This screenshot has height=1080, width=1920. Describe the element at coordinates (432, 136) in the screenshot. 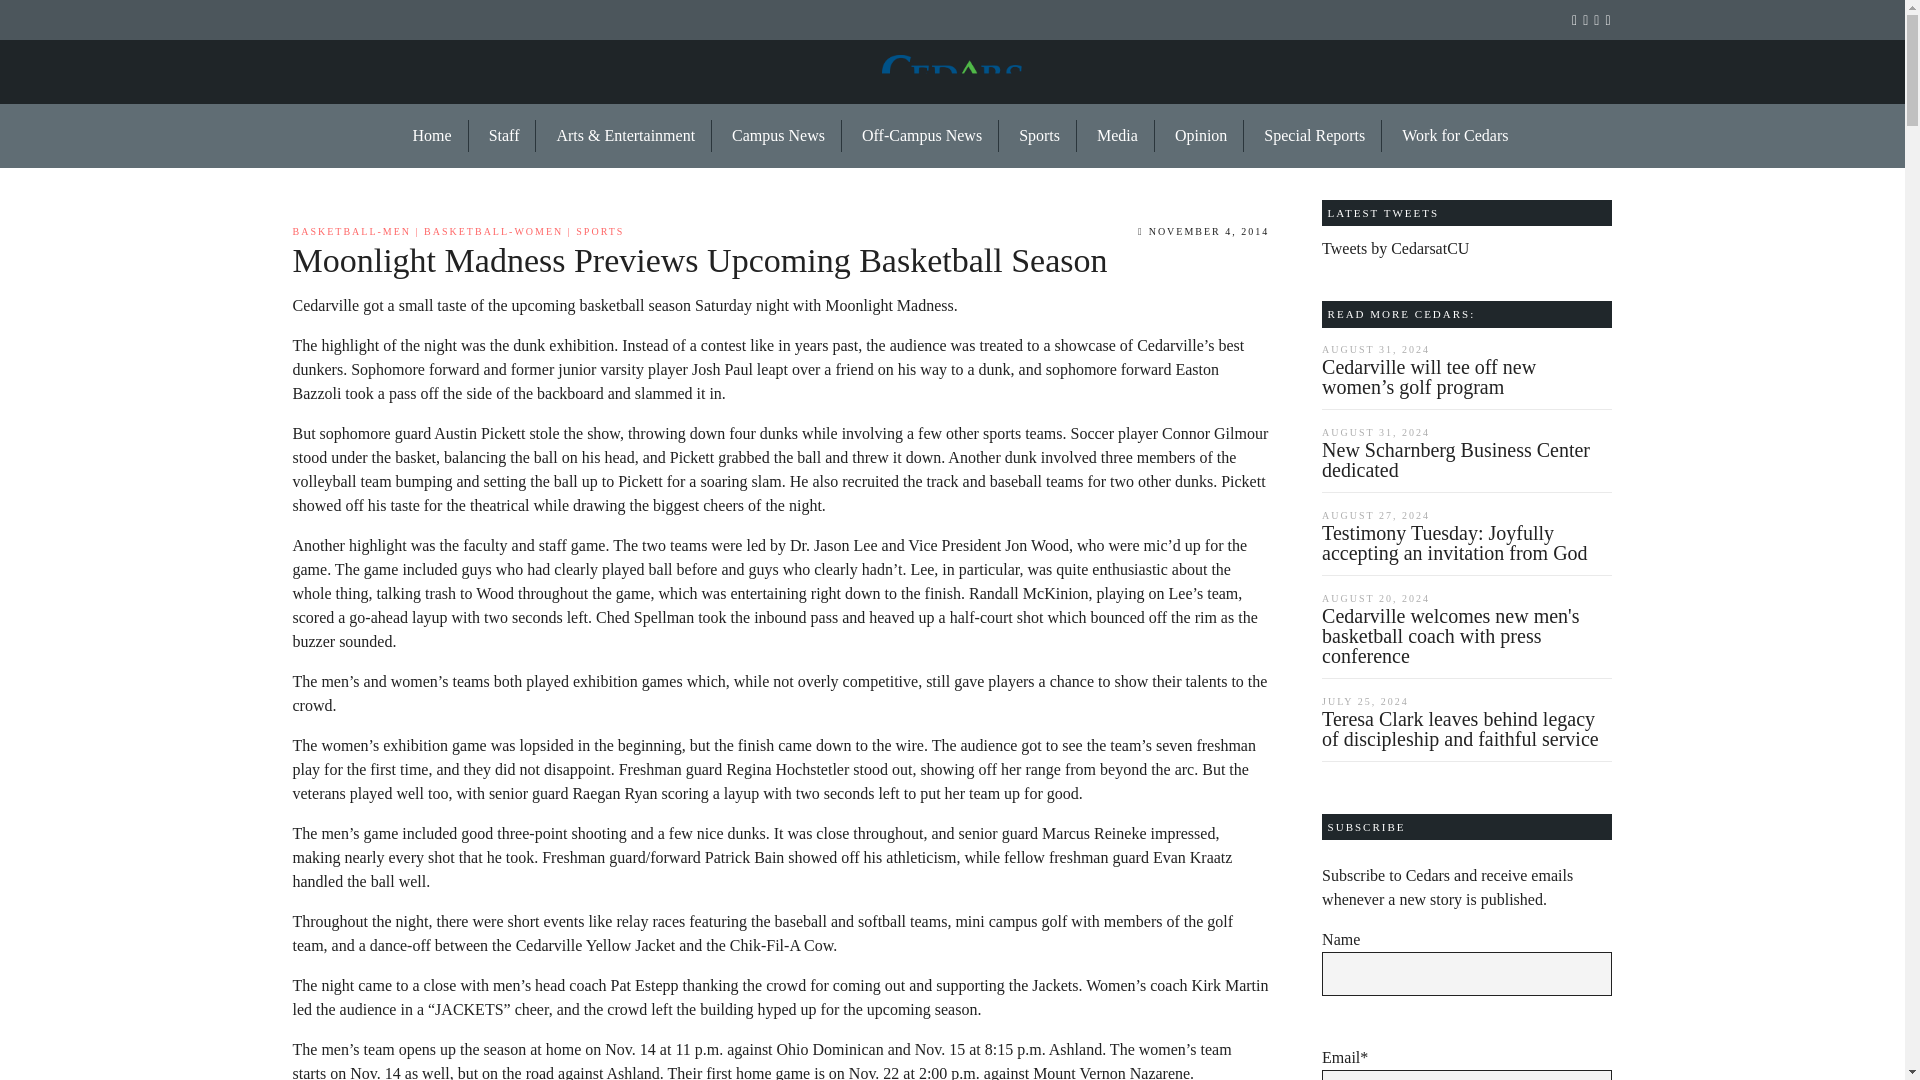

I see `Home` at that location.